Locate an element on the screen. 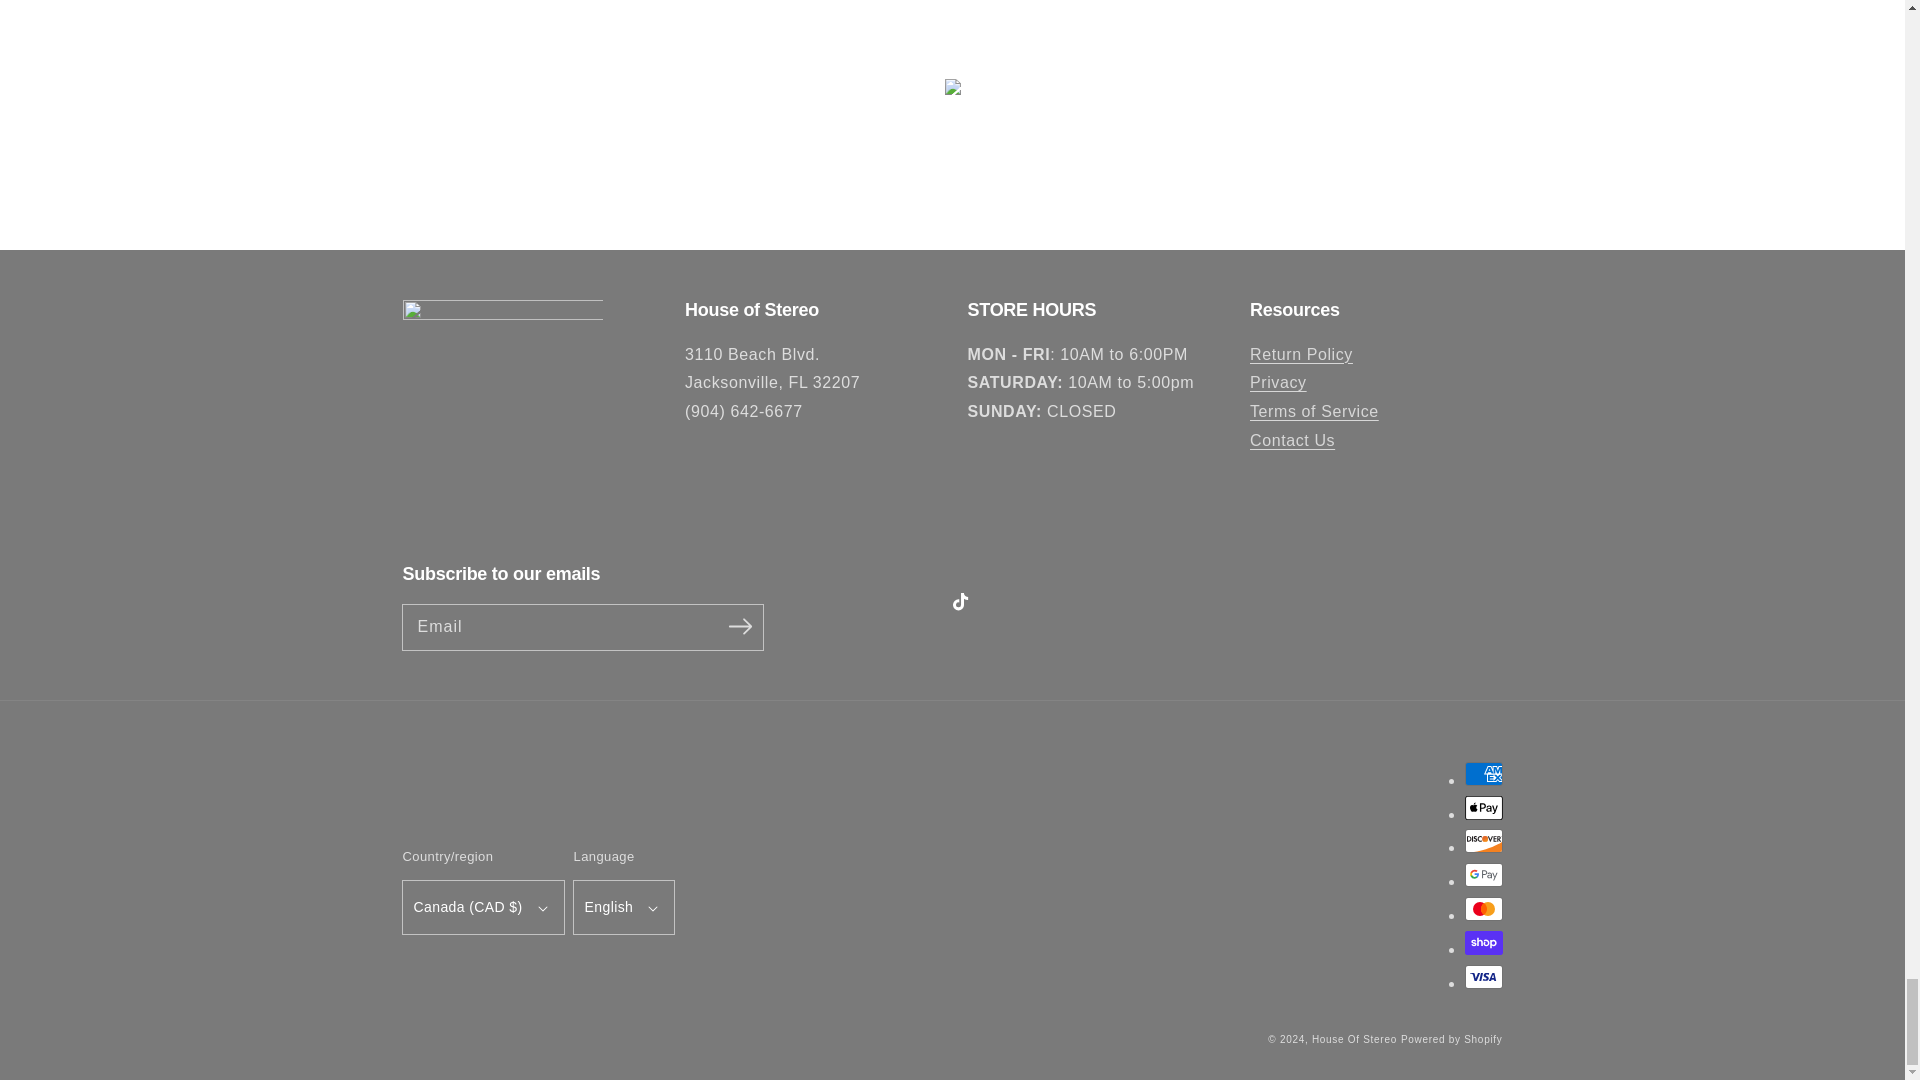 The width and height of the screenshot is (1920, 1080). Visa is located at coordinates (1482, 977).